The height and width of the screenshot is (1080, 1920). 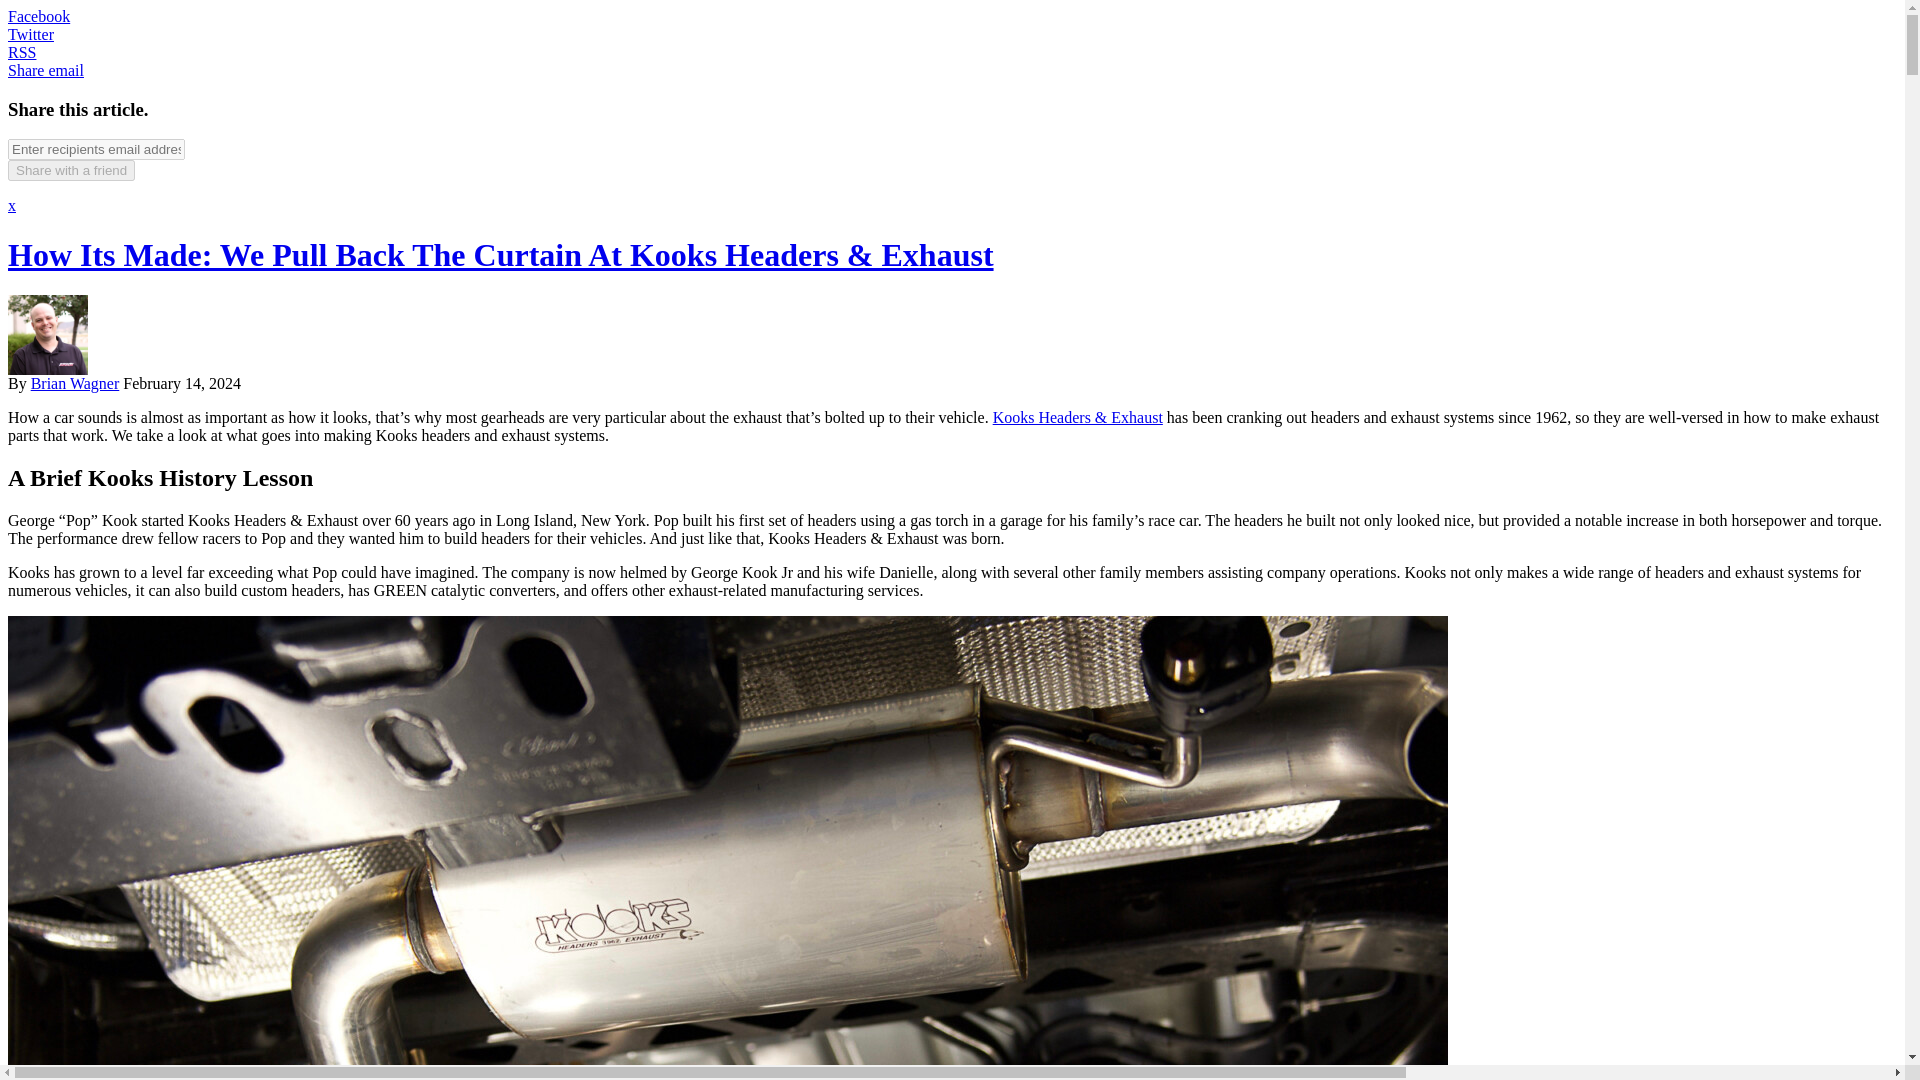 What do you see at coordinates (38, 16) in the screenshot?
I see `Facebook` at bounding box center [38, 16].